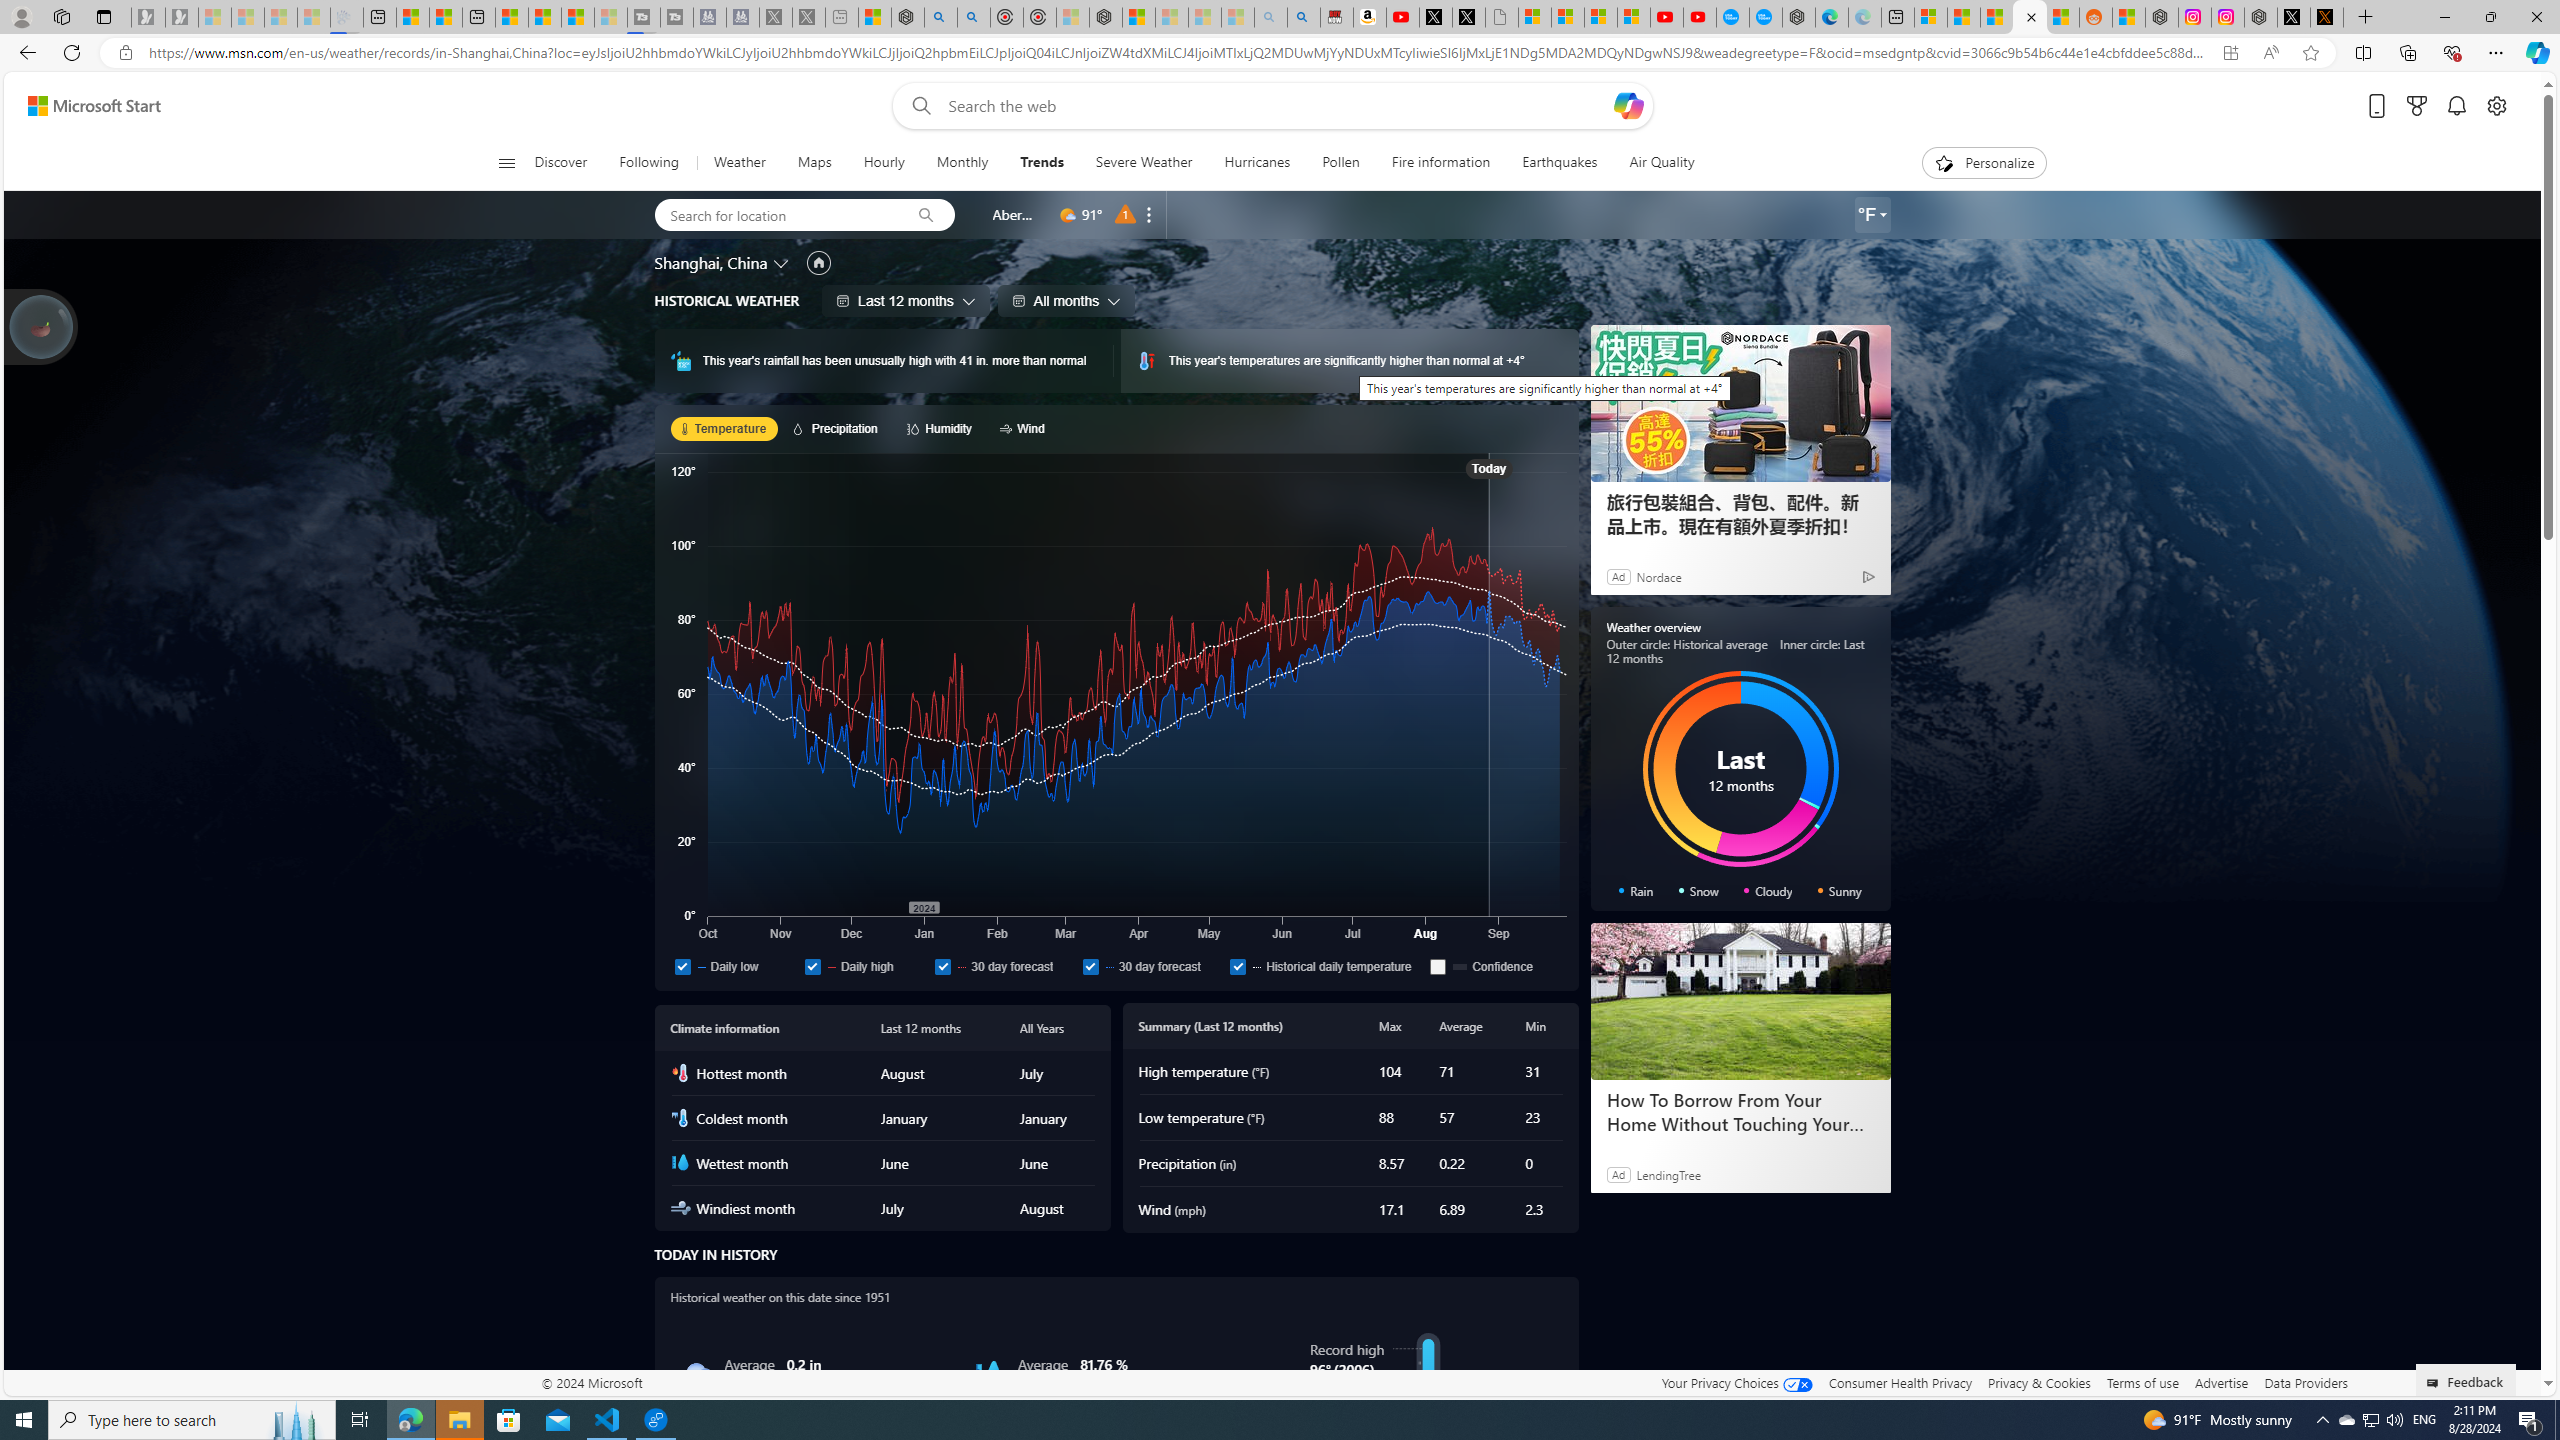 This screenshot has width=2560, height=1440. What do you see at coordinates (1256, 163) in the screenshot?
I see `Hurricanes` at bounding box center [1256, 163].